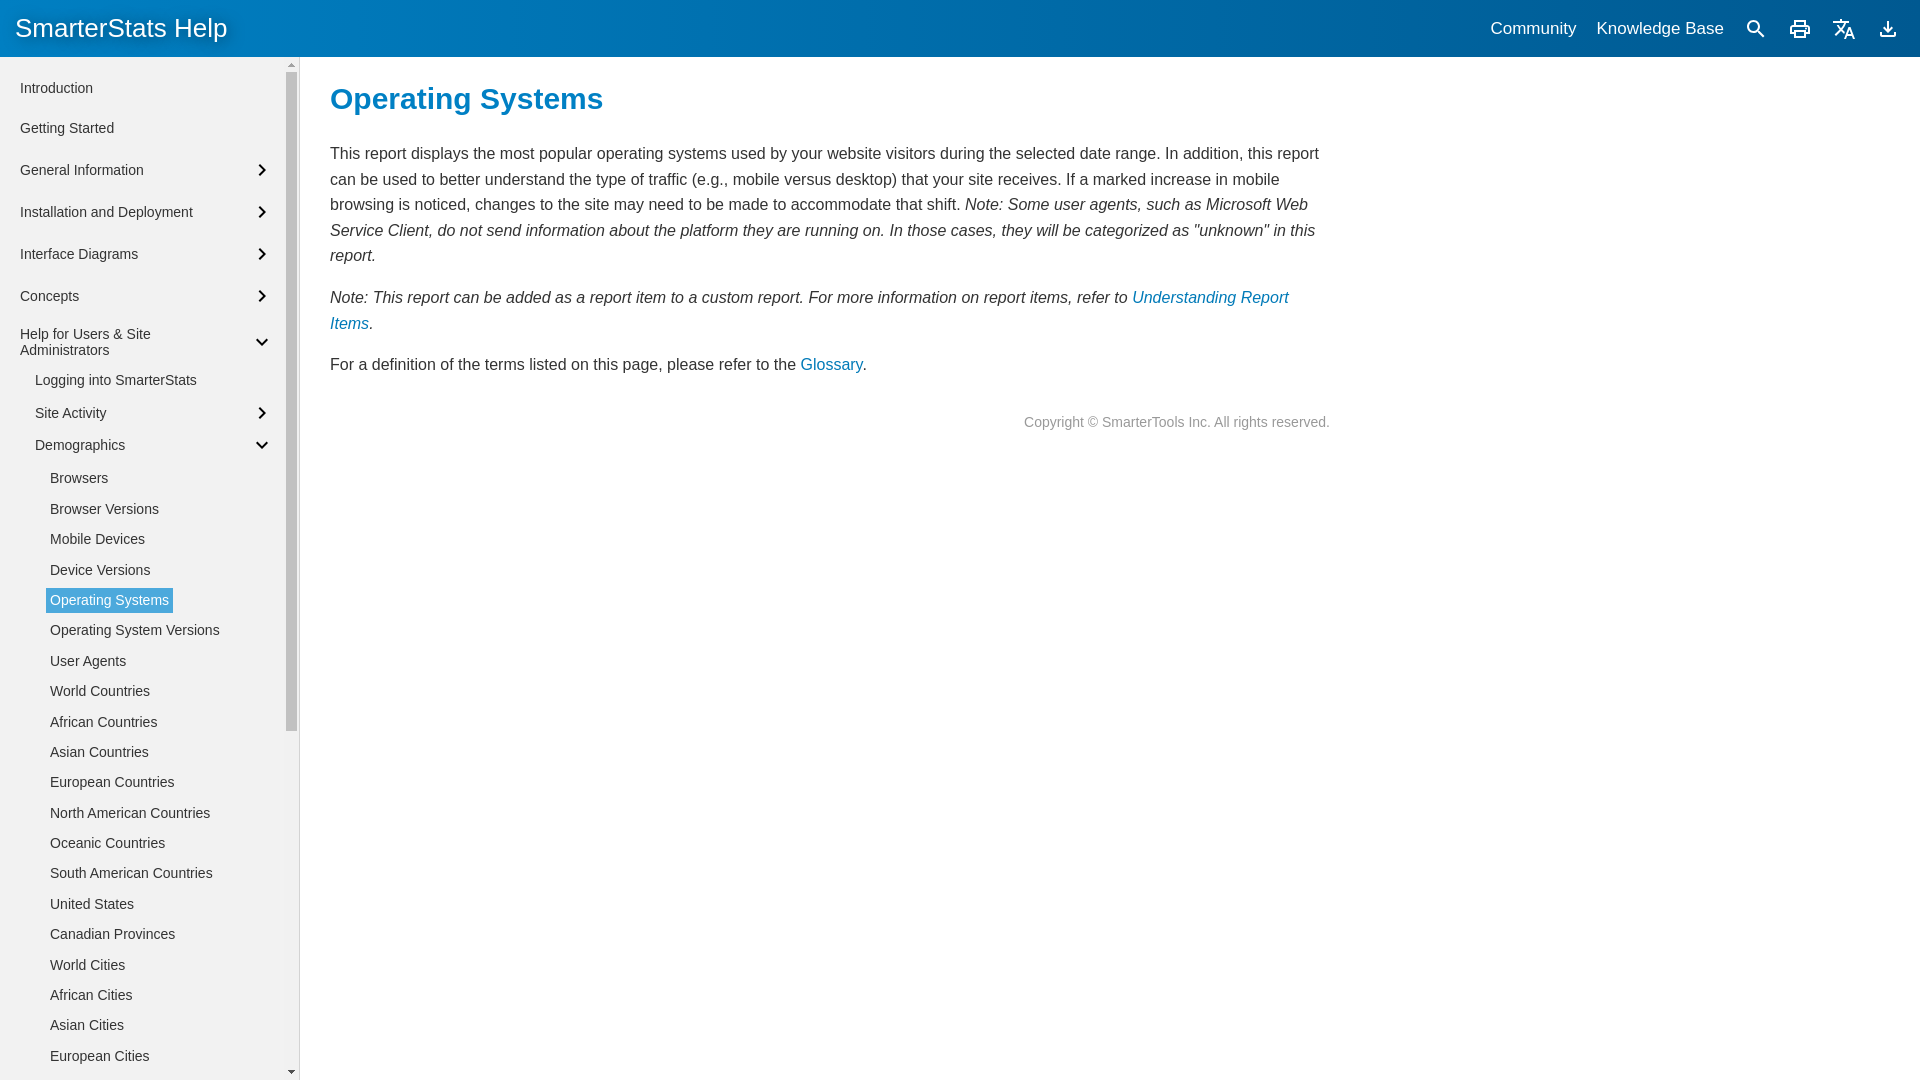 This screenshot has height=1080, width=1920. Describe the element at coordinates (1659, 28) in the screenshot. I see `Knowledge Base` at that location.